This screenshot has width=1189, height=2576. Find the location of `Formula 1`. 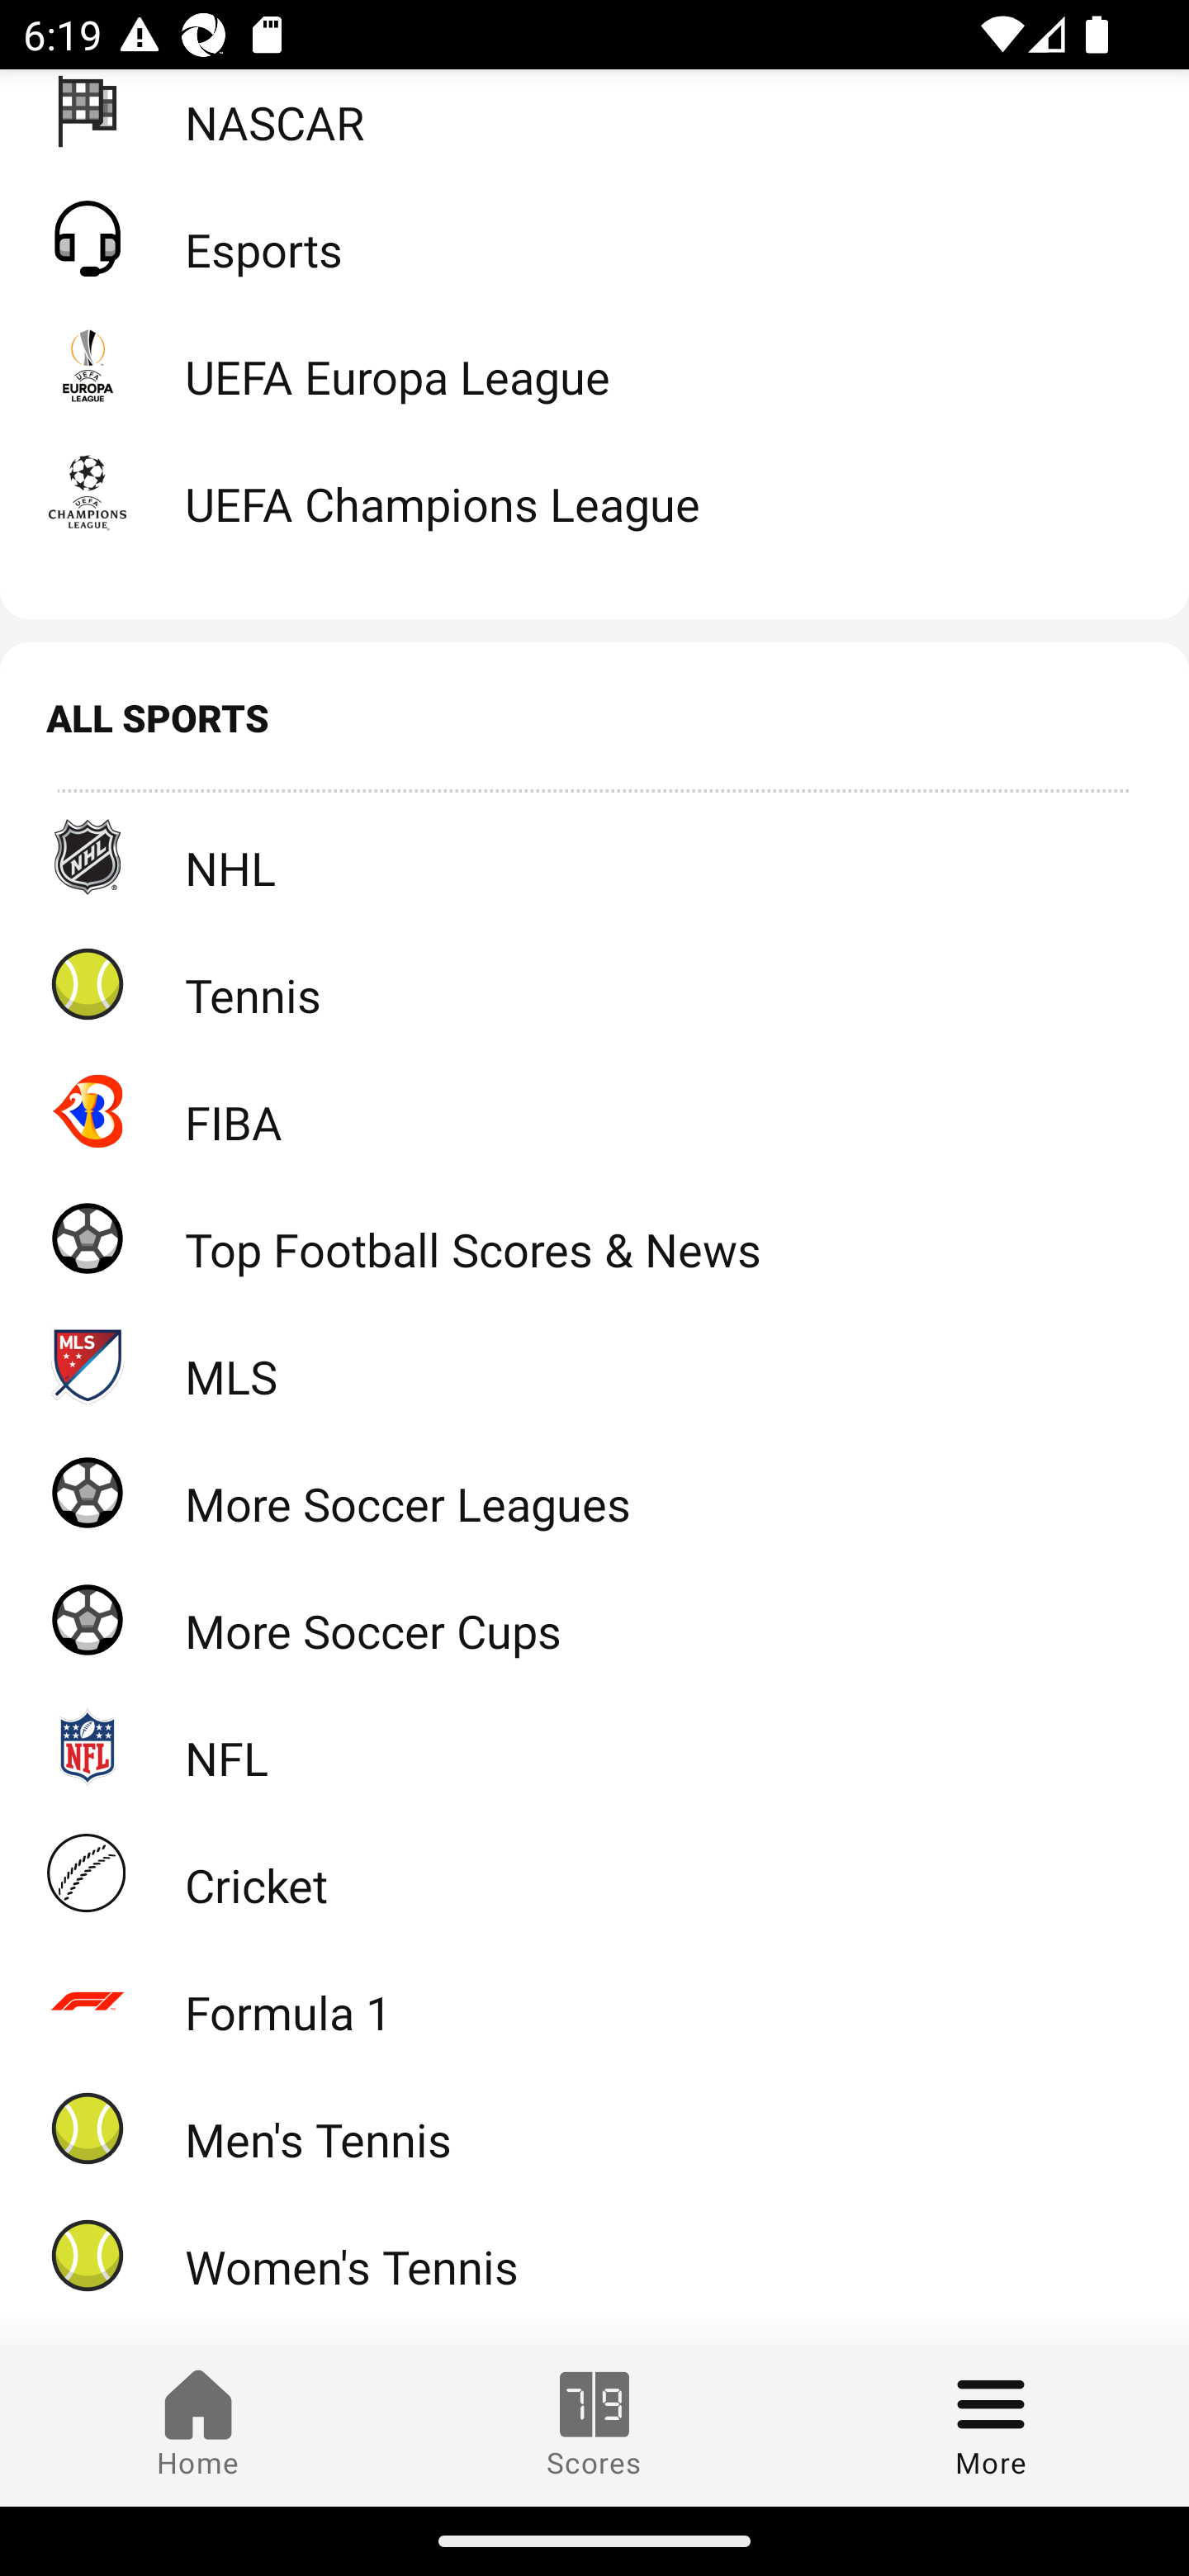

Formula 1 is located at coordinates (594, 2000).